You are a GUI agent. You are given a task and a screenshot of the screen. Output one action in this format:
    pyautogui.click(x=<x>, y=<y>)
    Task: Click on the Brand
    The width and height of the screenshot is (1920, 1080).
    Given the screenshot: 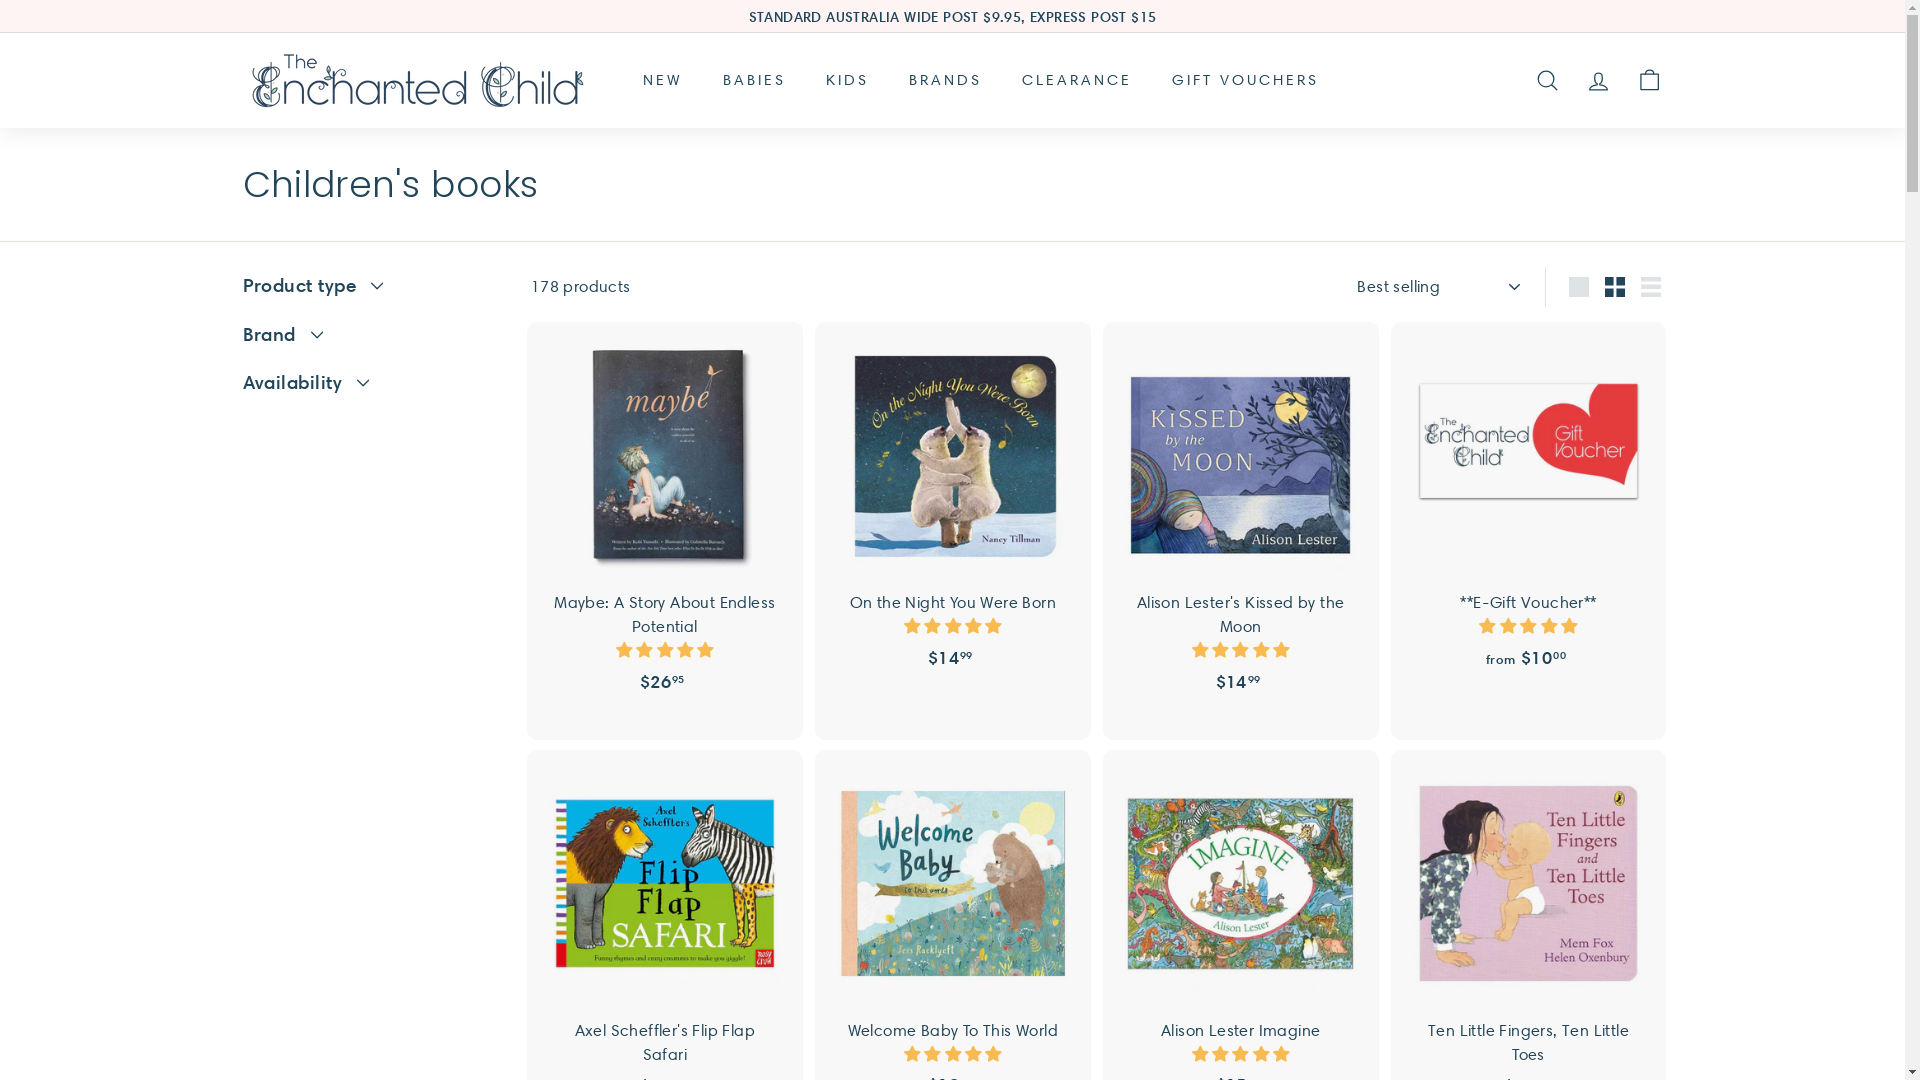 What is the action you would take?
    pyautogui.click(x=370, y=340)
    